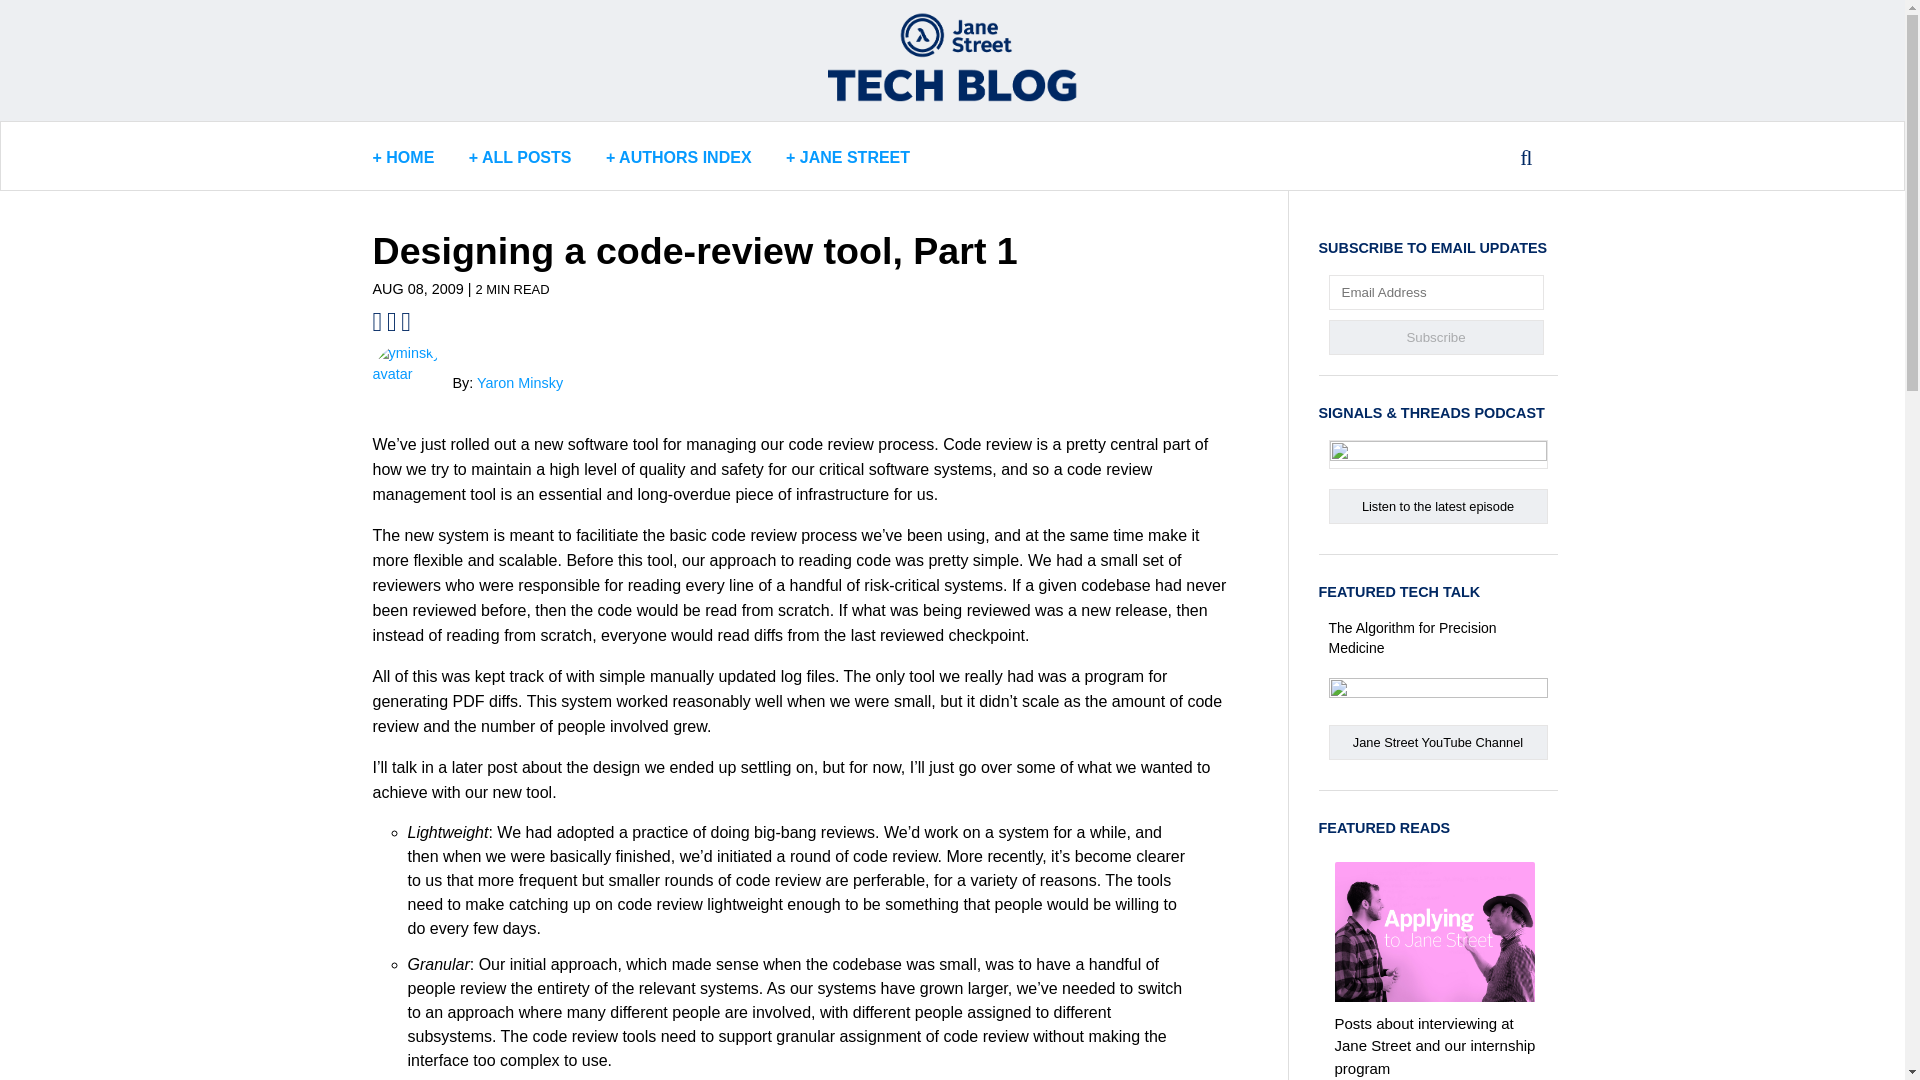 The image size is (1920, 1080). I want to click on Estimated read time, so click(512, 288).